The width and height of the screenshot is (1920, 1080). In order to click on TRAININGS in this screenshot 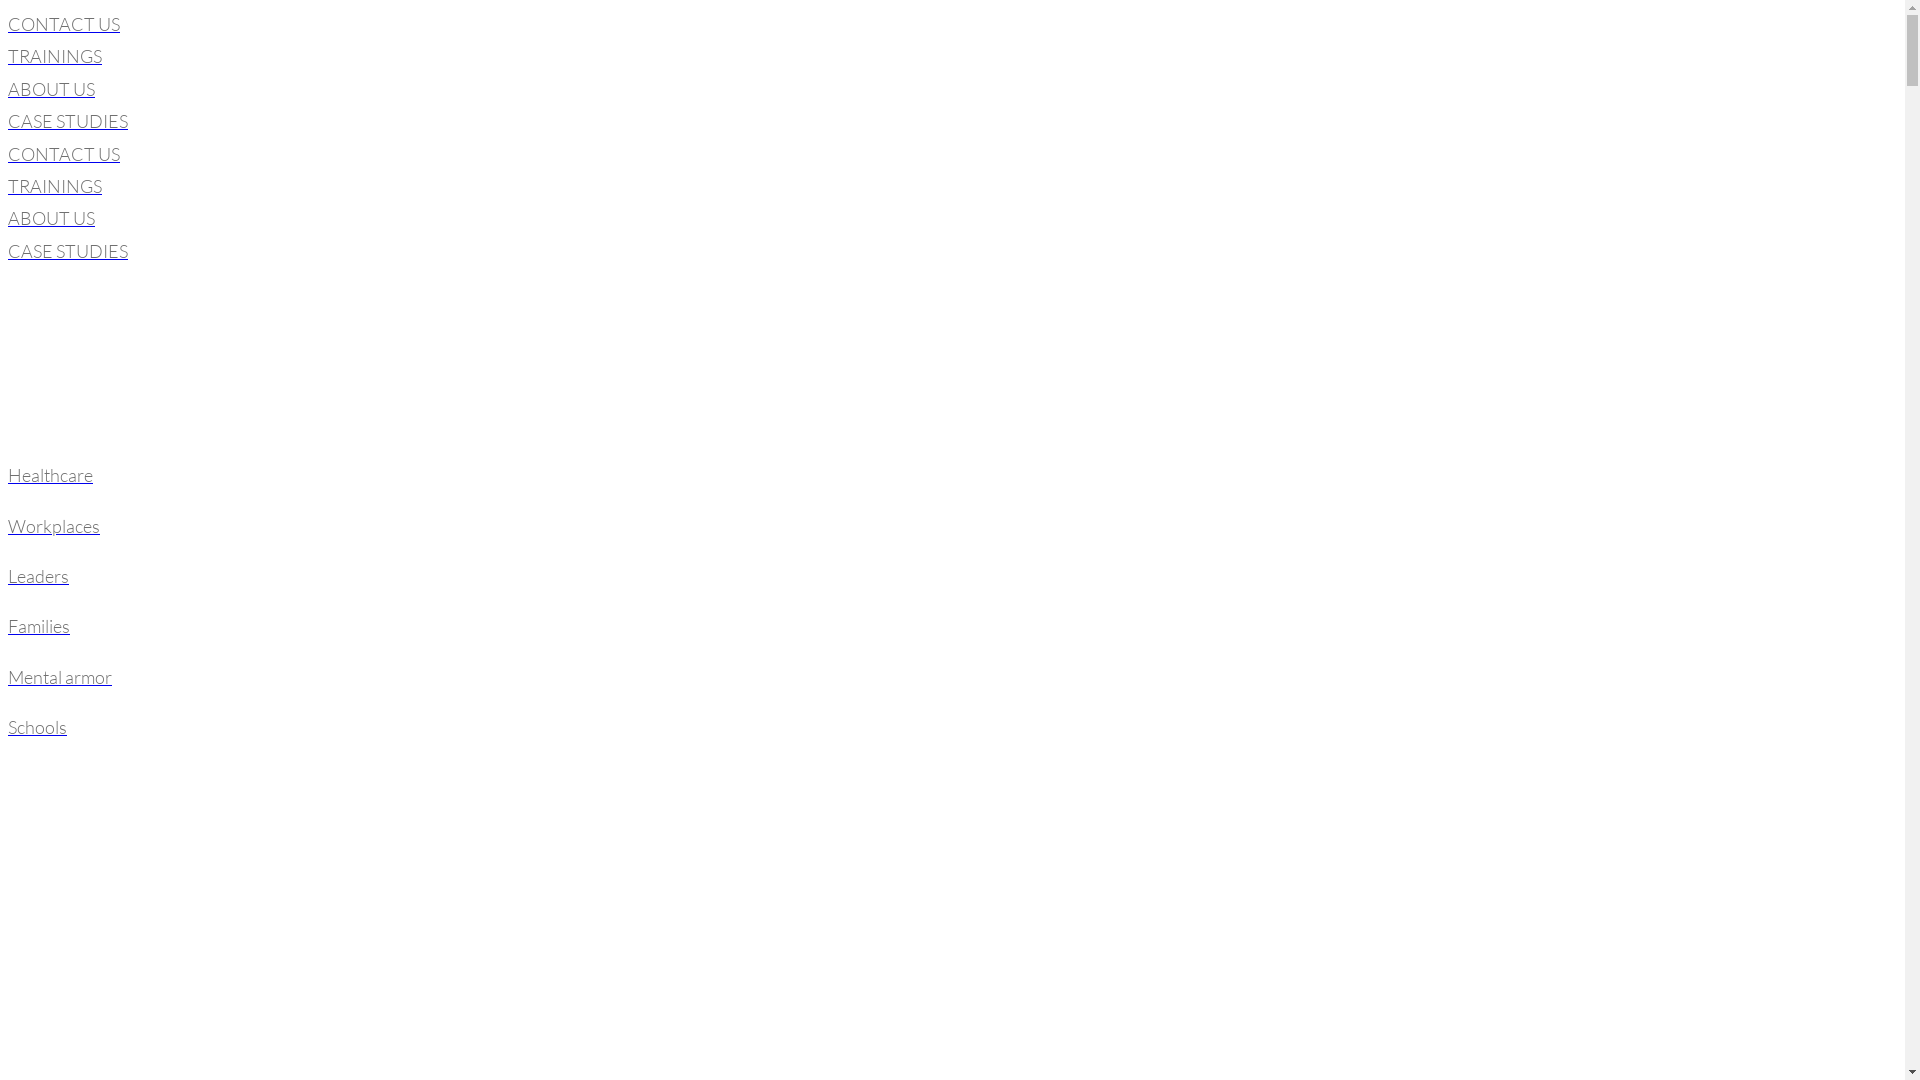, I will do `click(952, 56)`.